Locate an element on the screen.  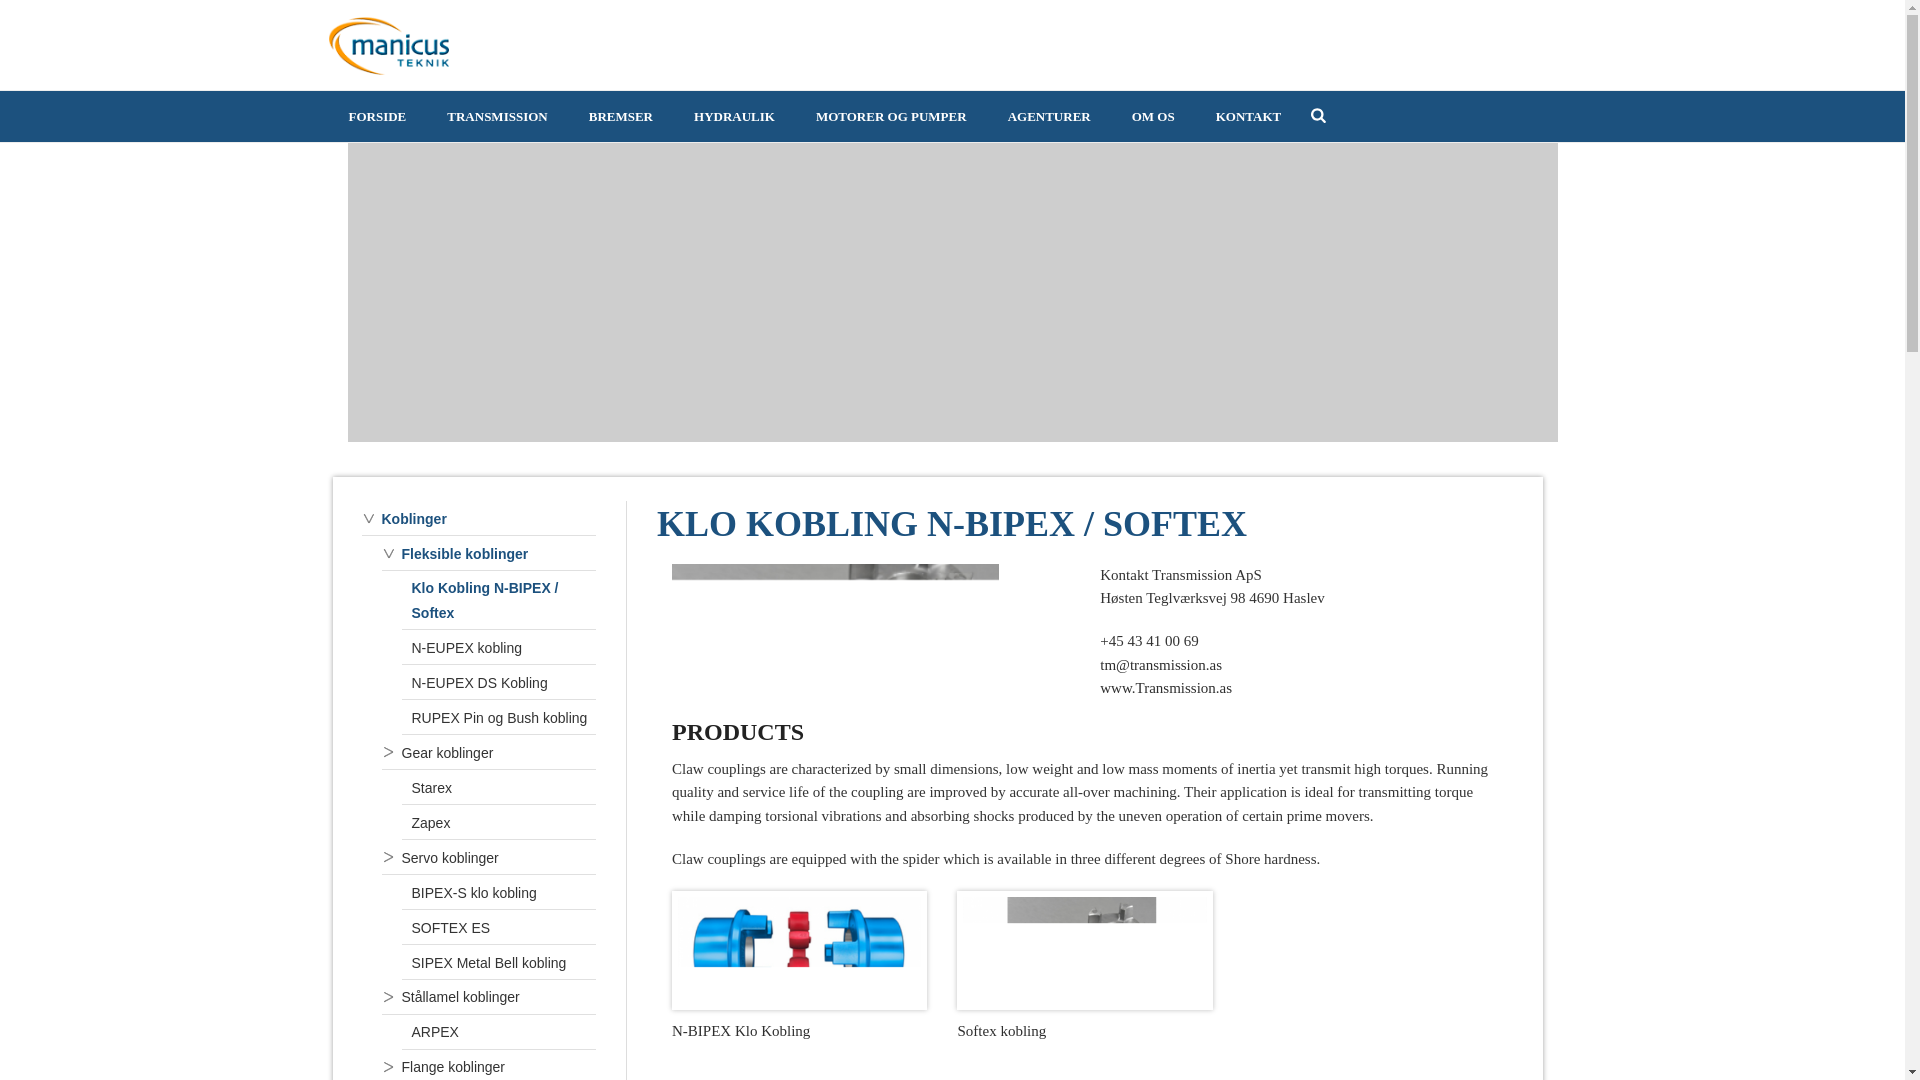
FORSIDE is located at coordinates (377, 116).